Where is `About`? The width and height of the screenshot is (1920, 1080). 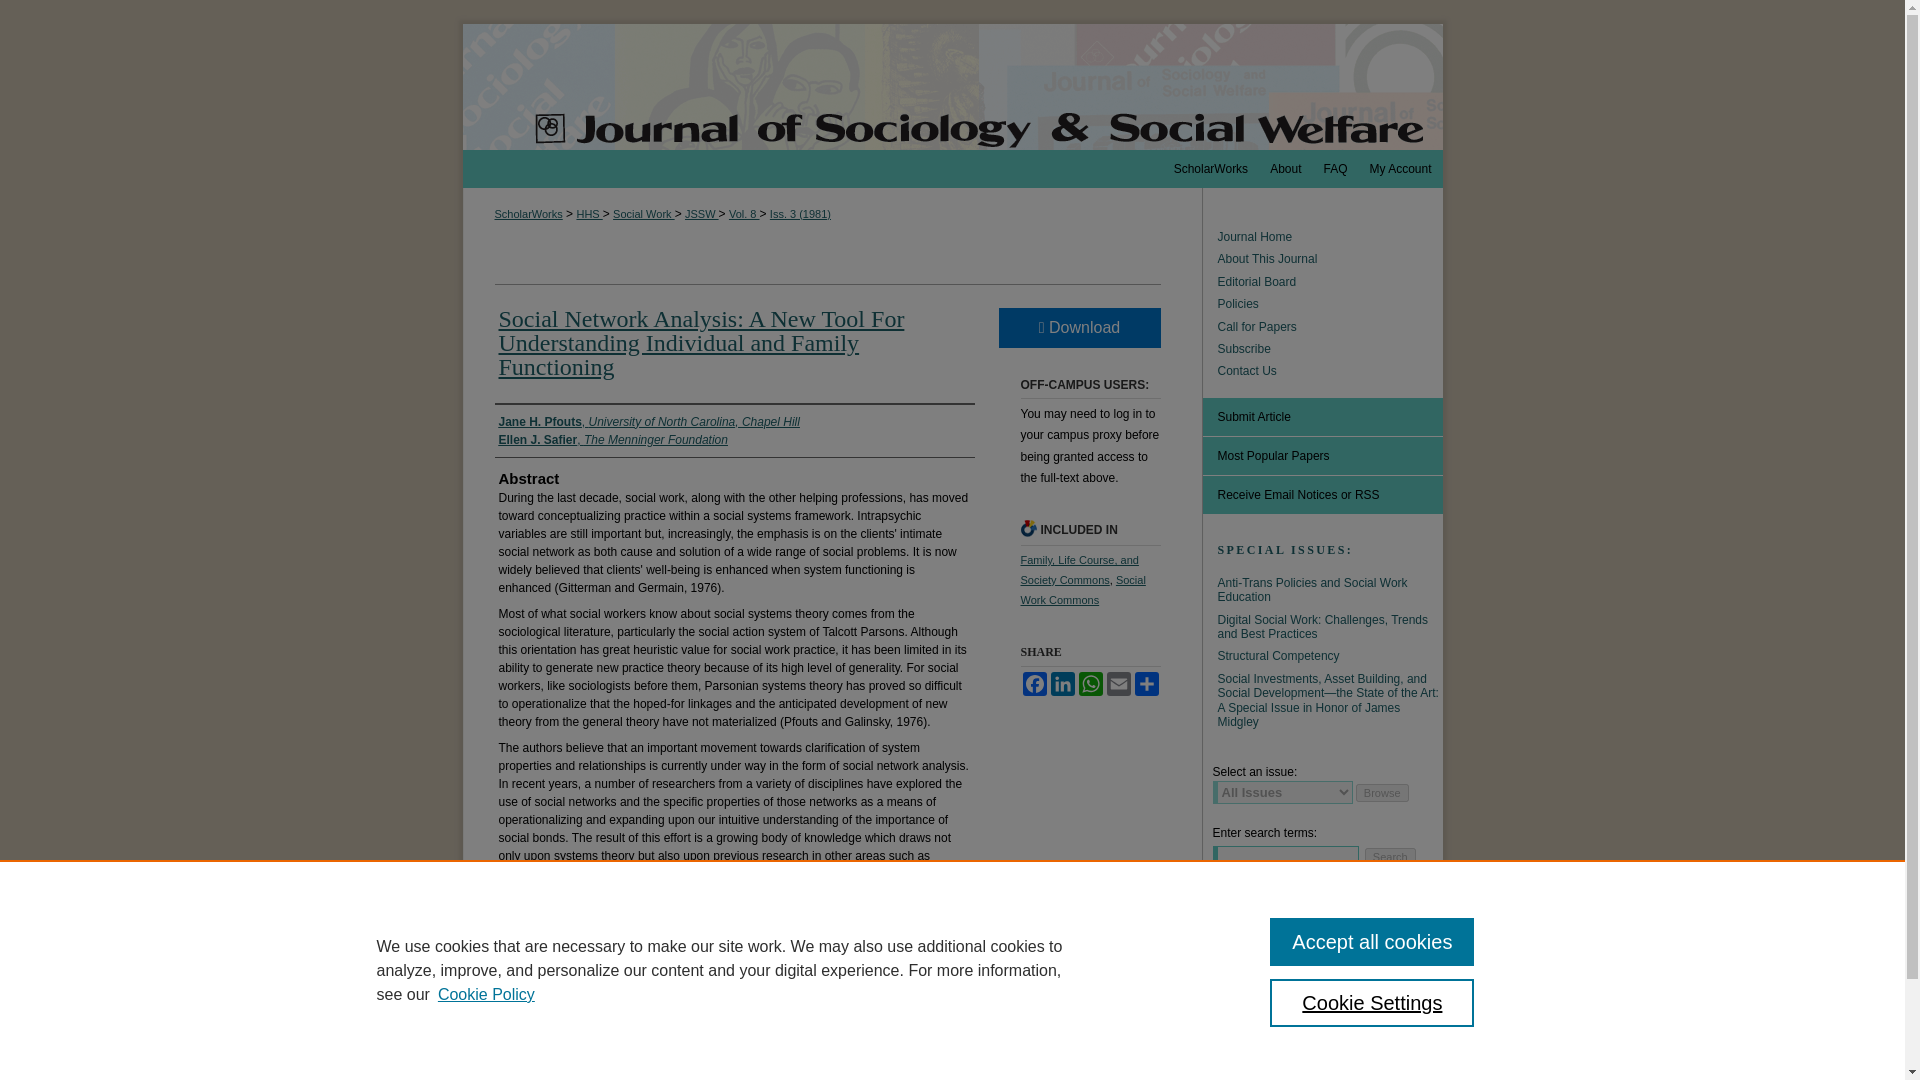
About is located at coordinates (1285, 168).